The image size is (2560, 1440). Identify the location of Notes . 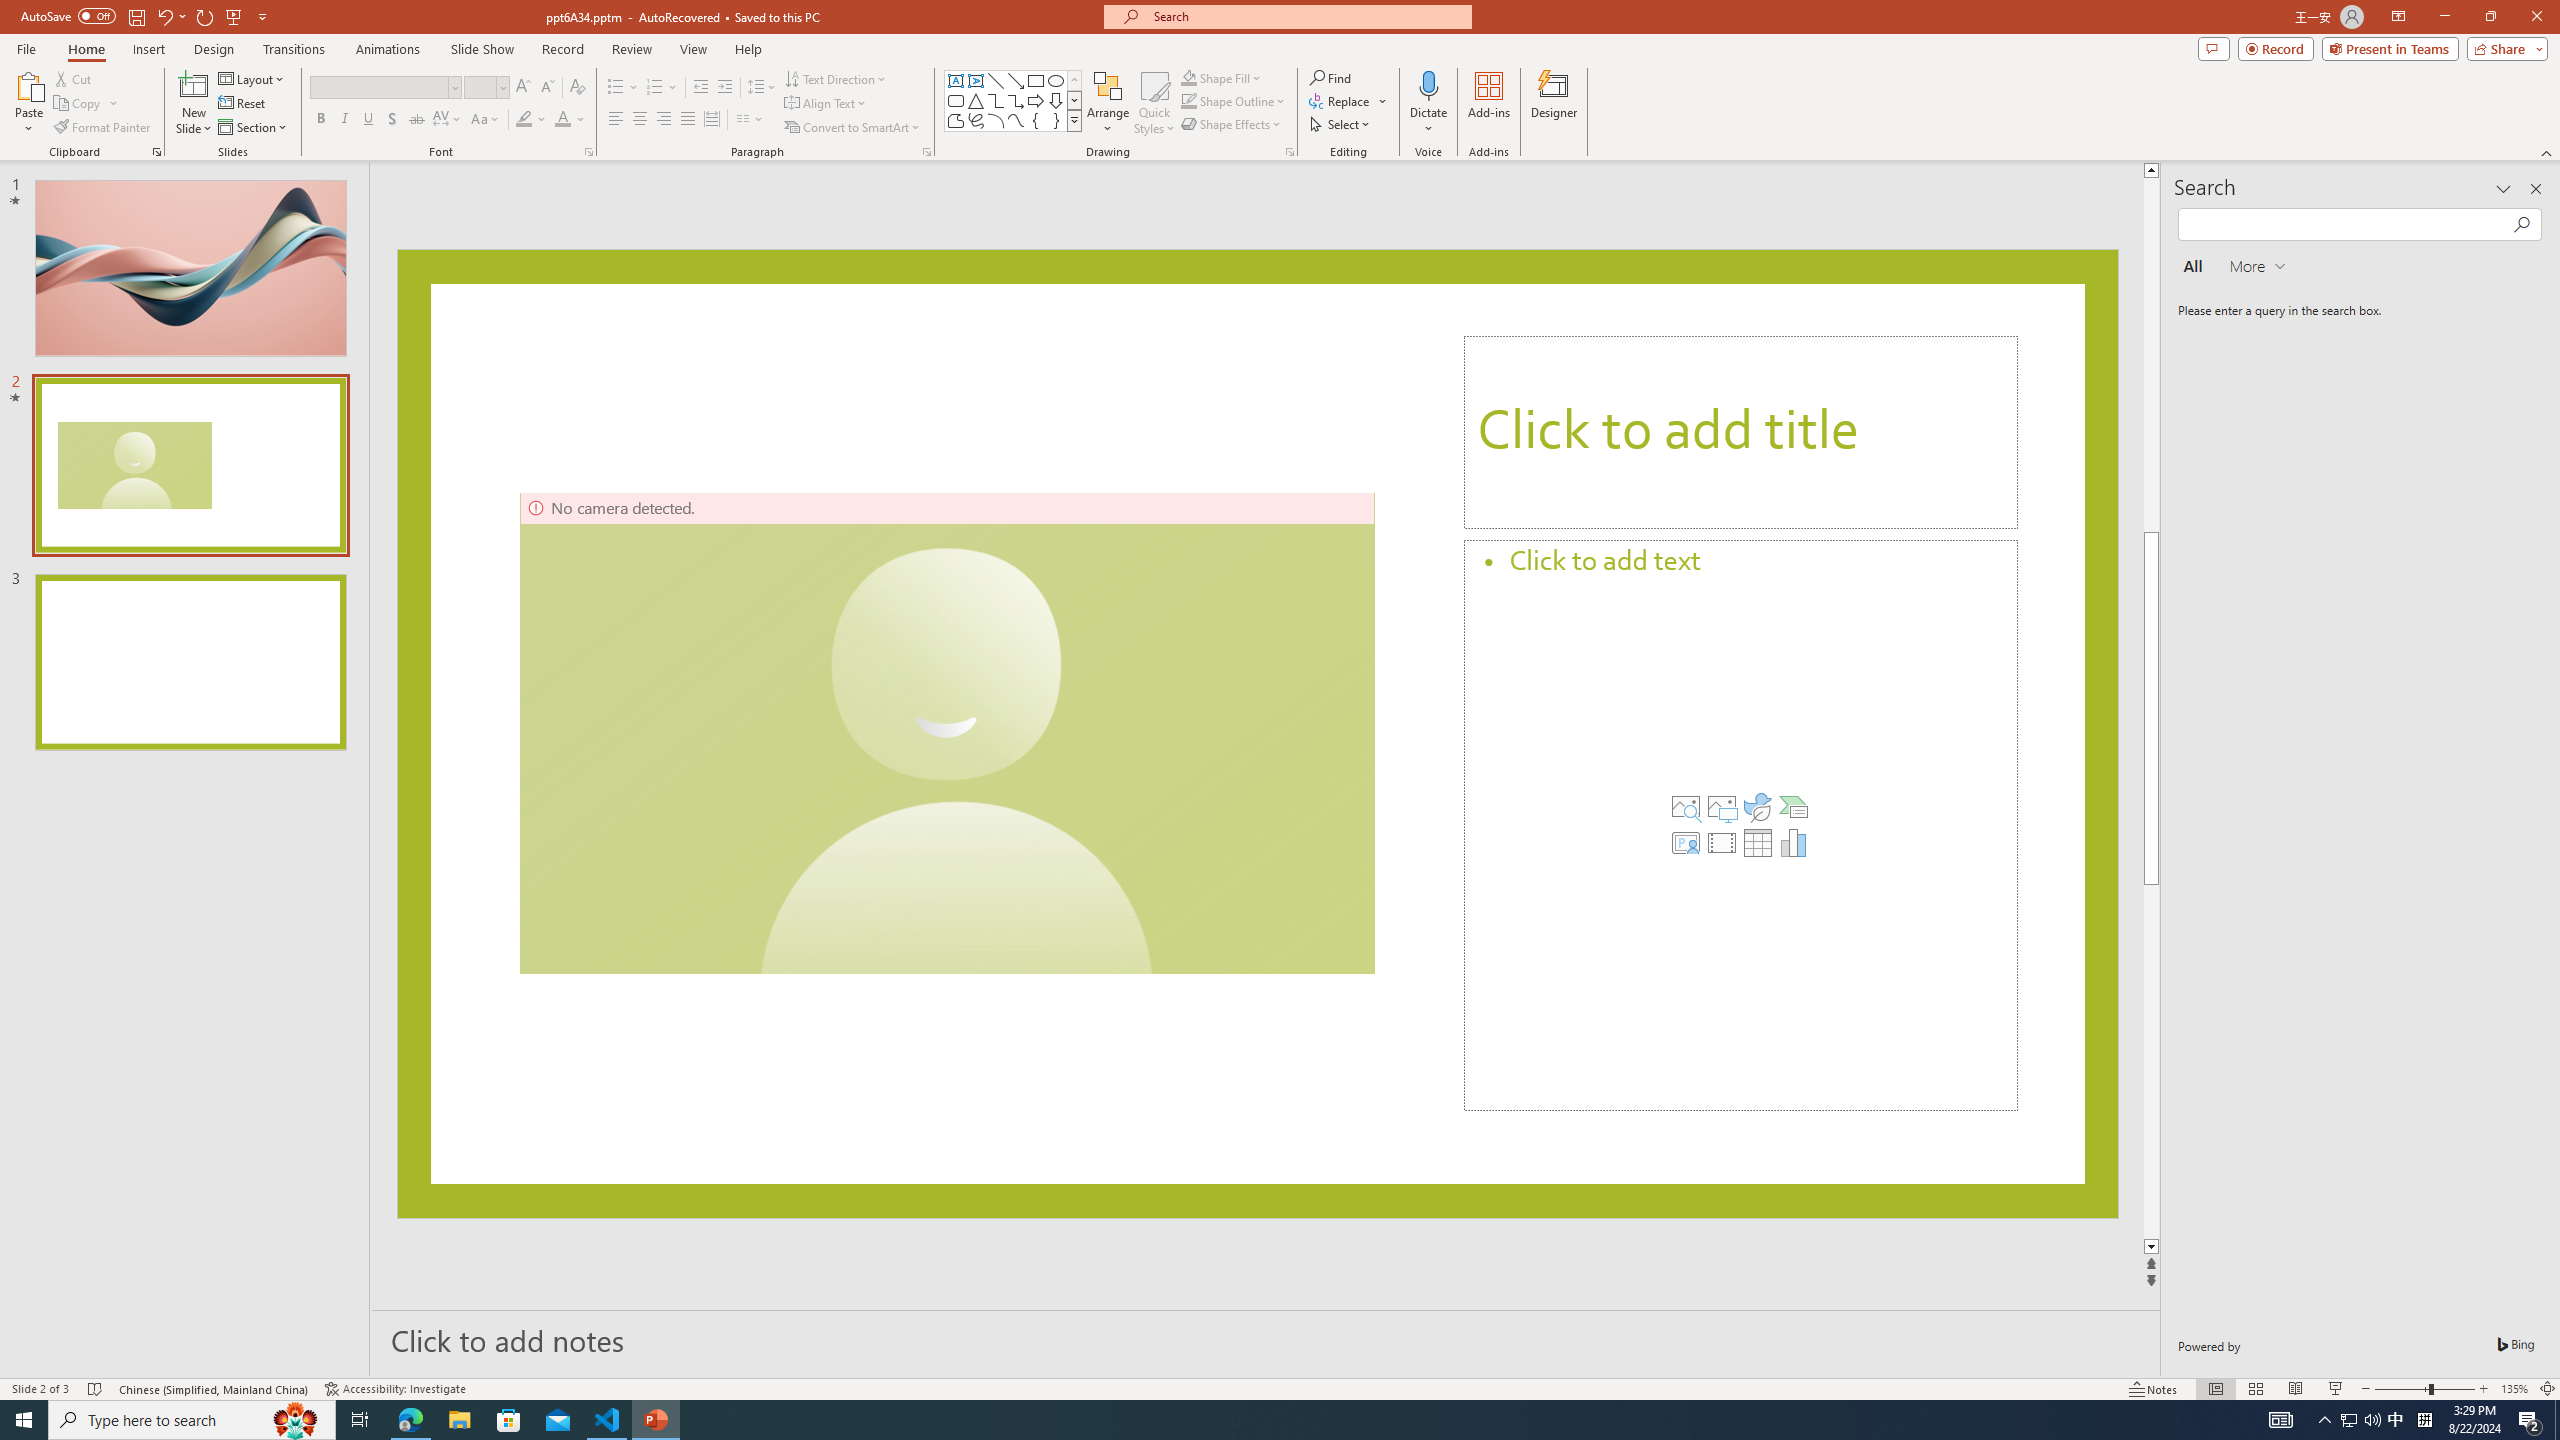
(2154, 1389).